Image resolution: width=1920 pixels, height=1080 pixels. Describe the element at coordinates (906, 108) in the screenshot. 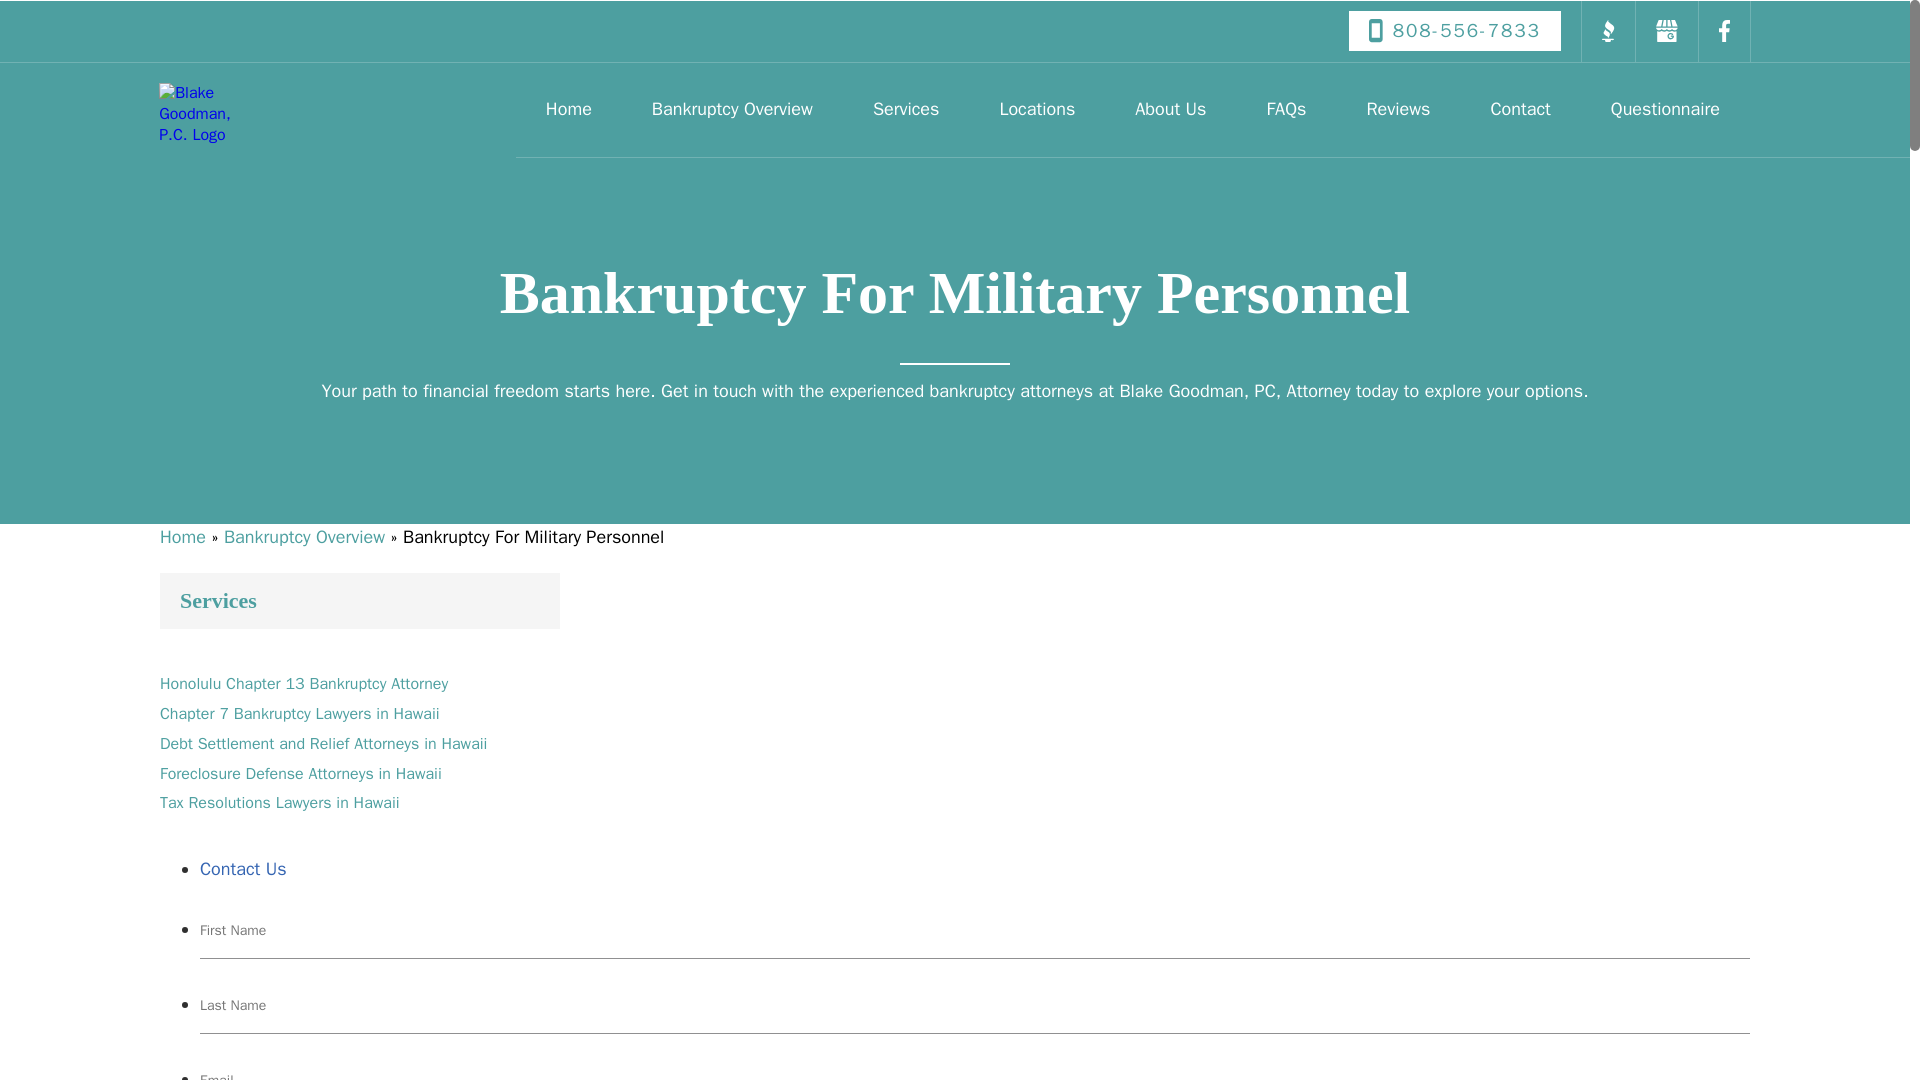

I see `Services` at that location.